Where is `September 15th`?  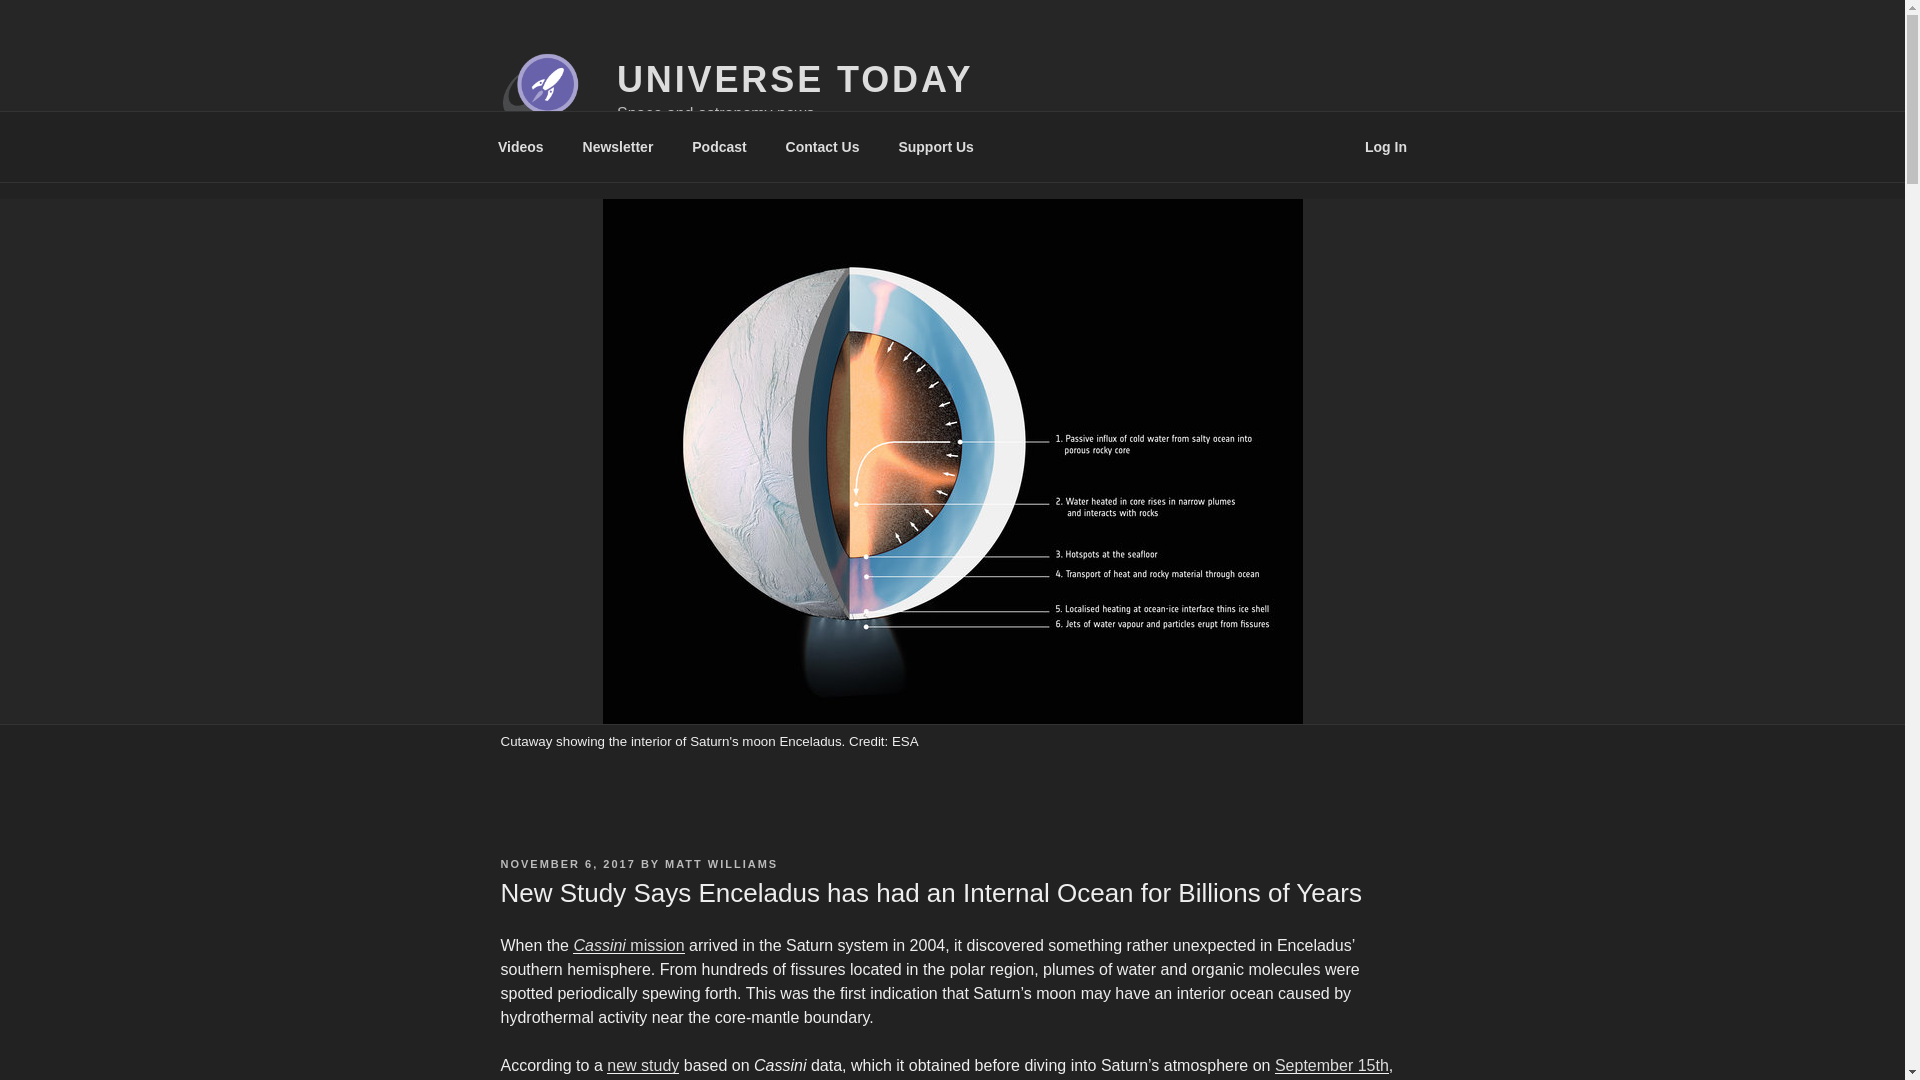 September 15th is located at coordinates (1331, 1065).